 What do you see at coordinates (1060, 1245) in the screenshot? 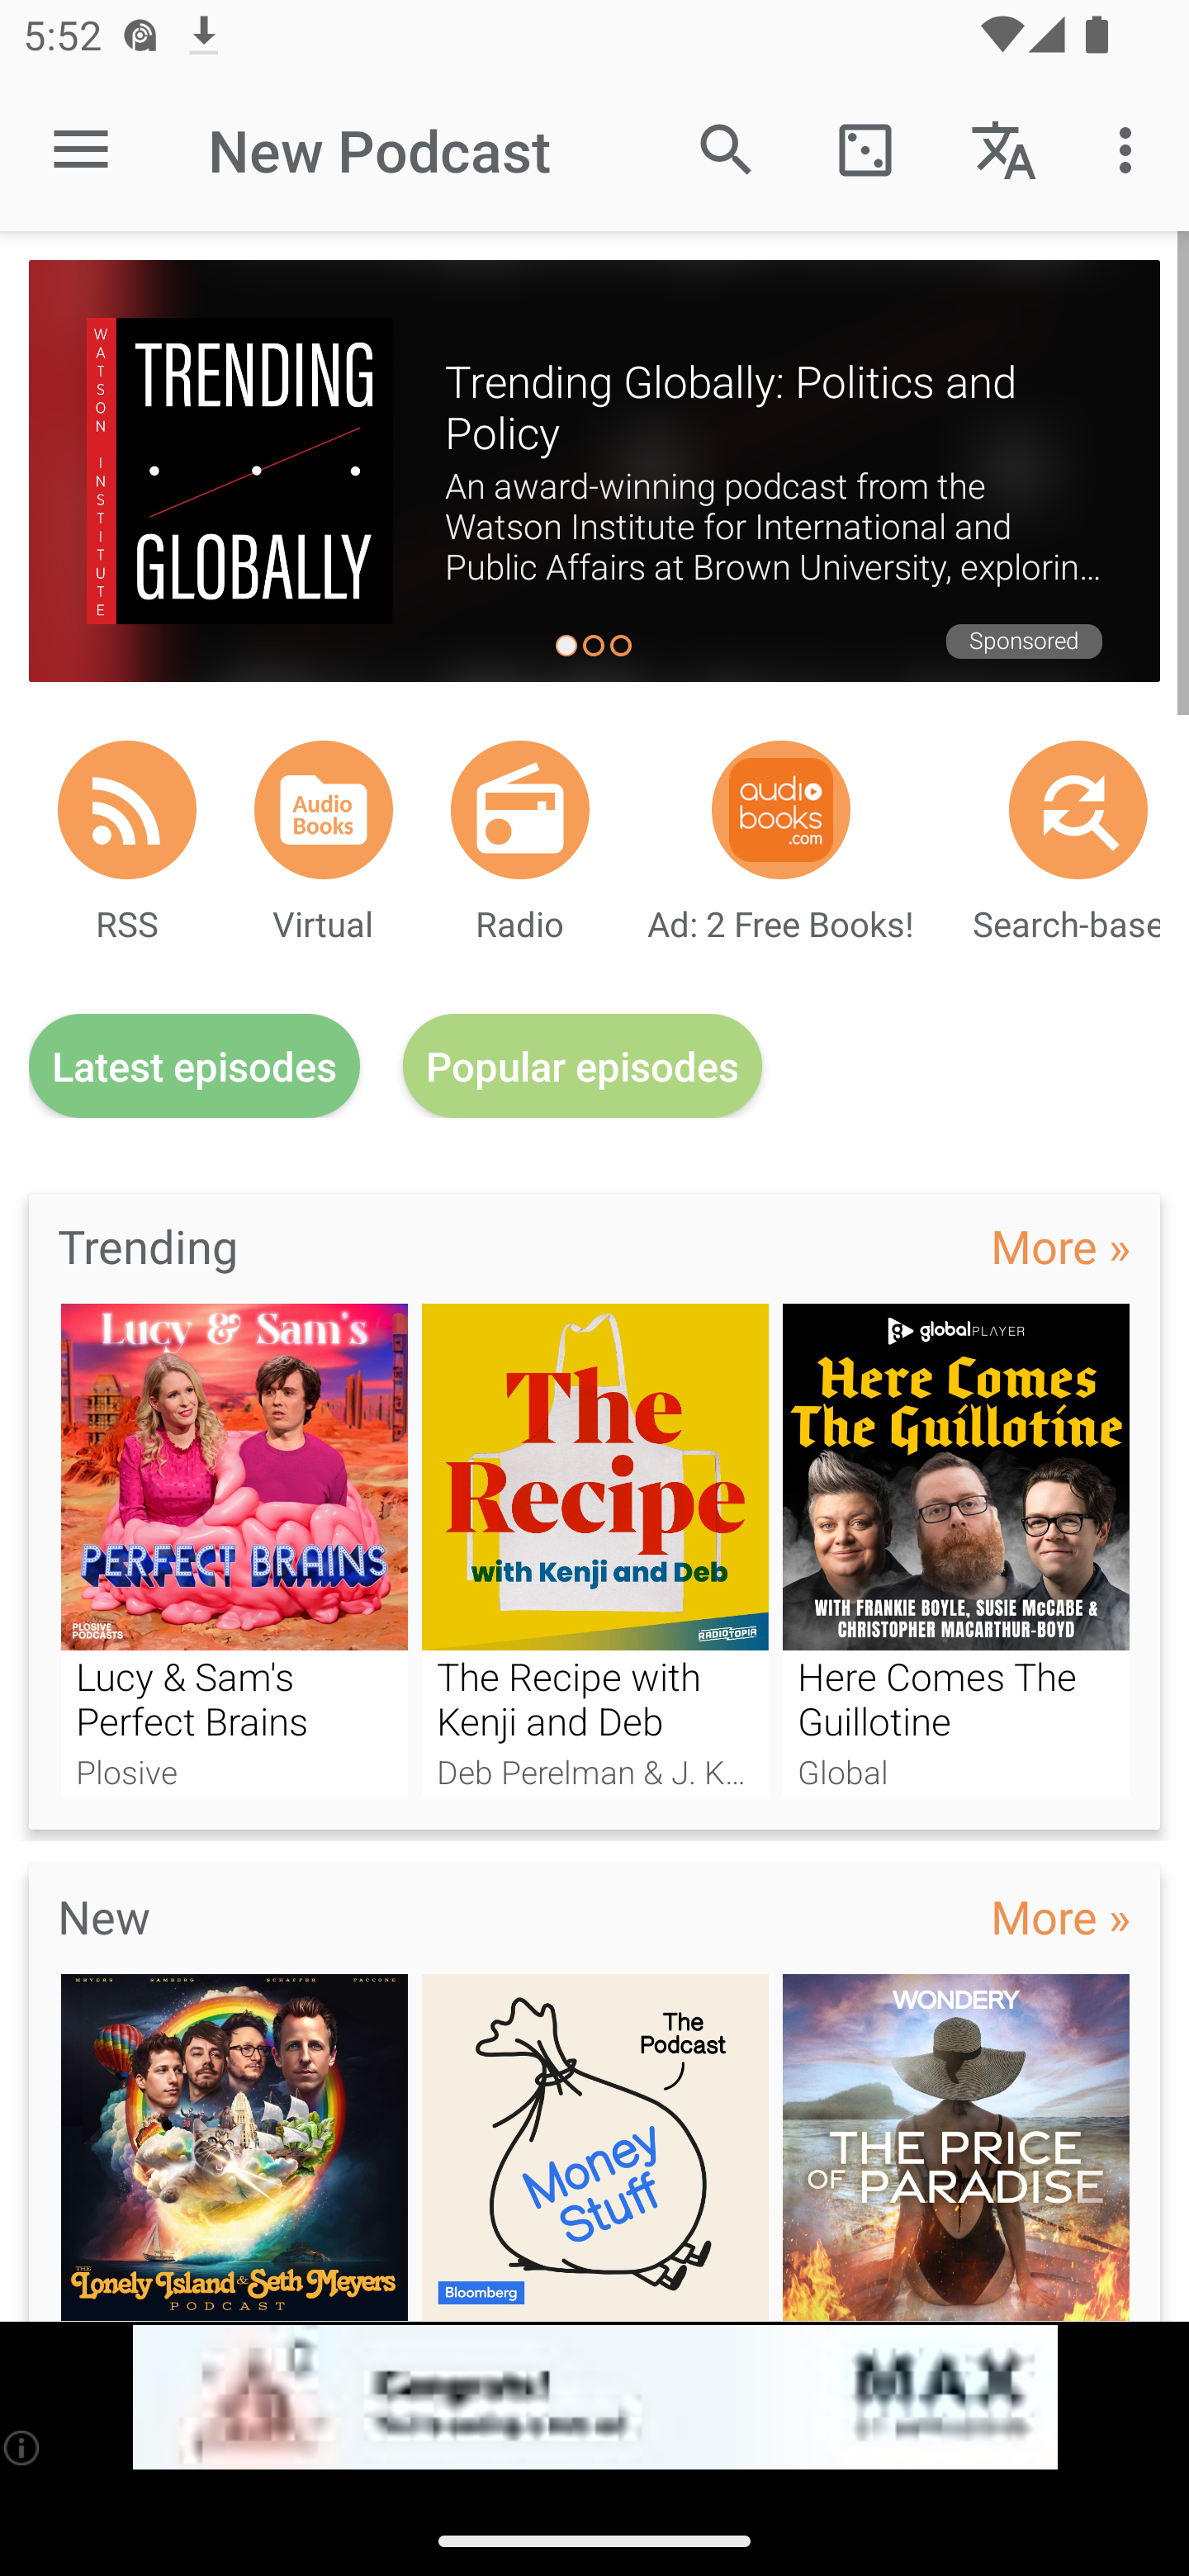
I see `More »` at bounding box center [1060, 1245].